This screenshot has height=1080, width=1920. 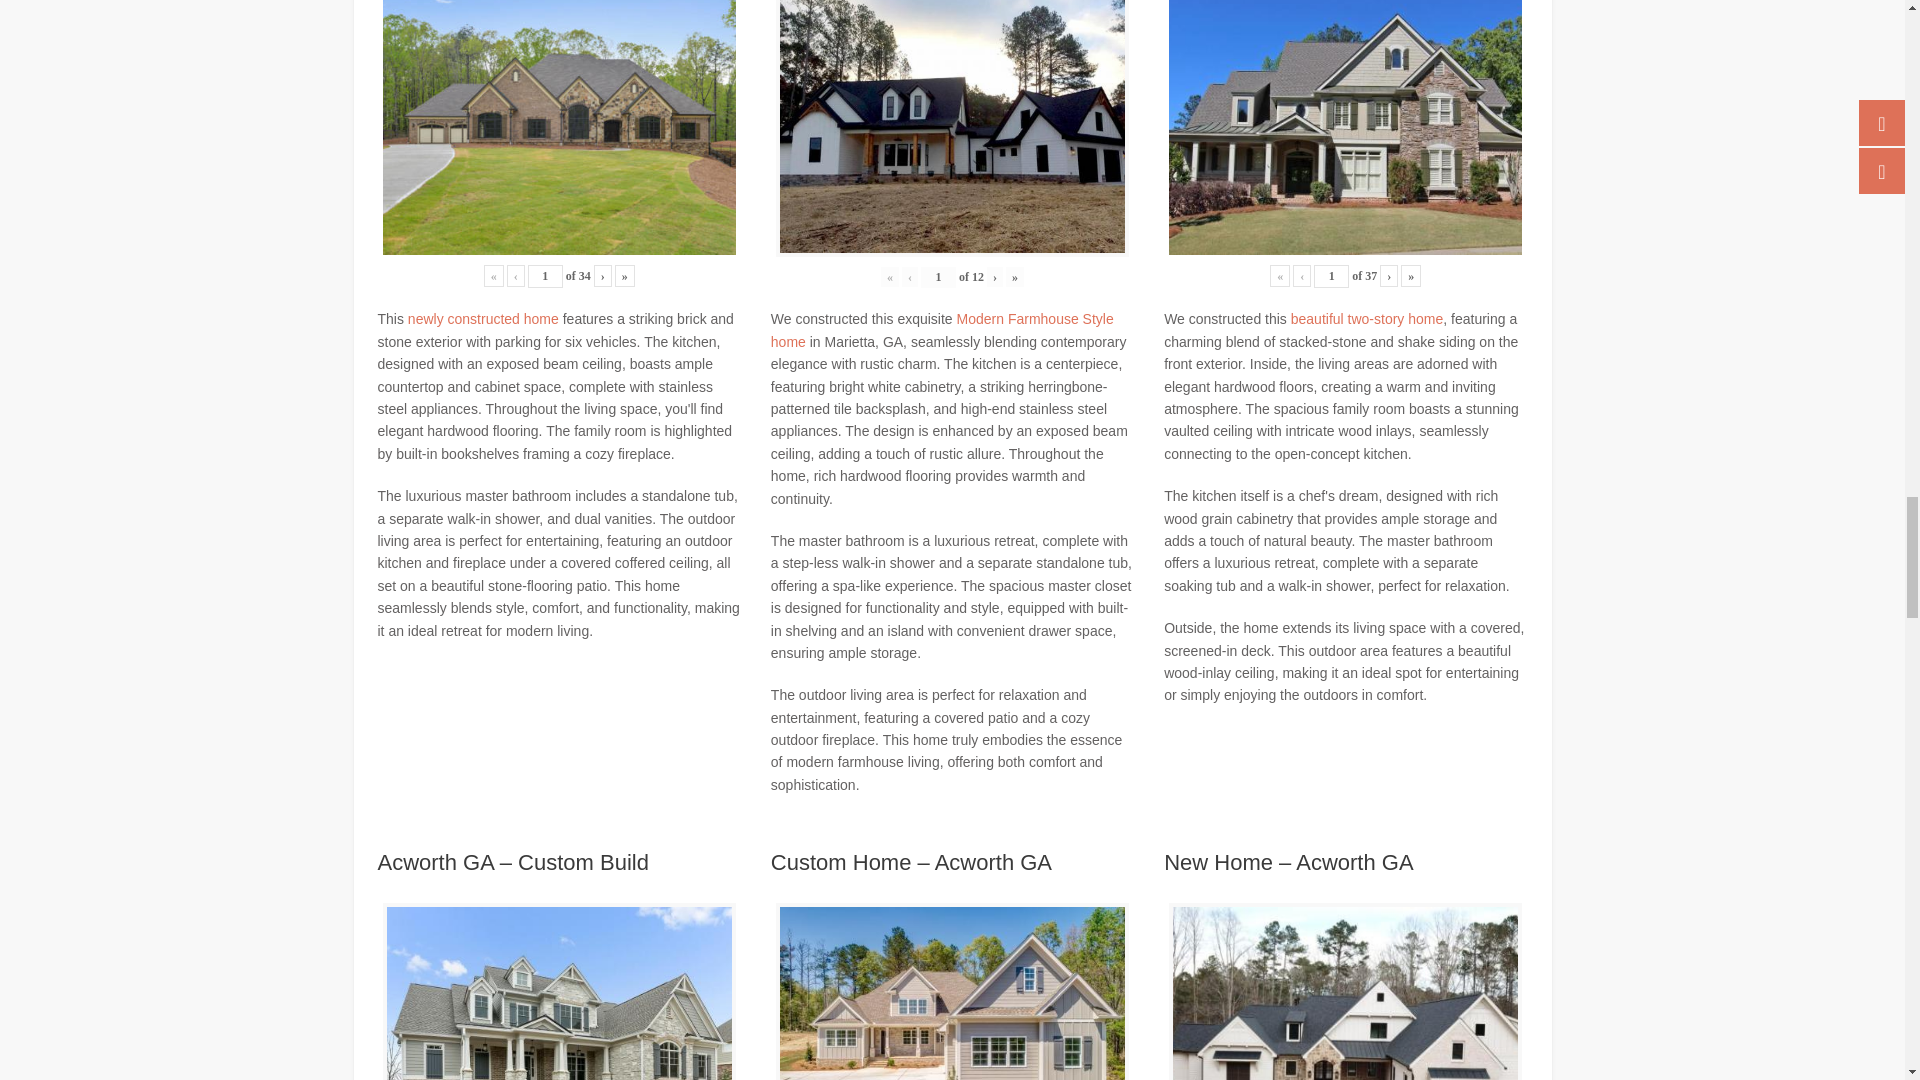 I want to click on 1, so click(x=545, y=276).